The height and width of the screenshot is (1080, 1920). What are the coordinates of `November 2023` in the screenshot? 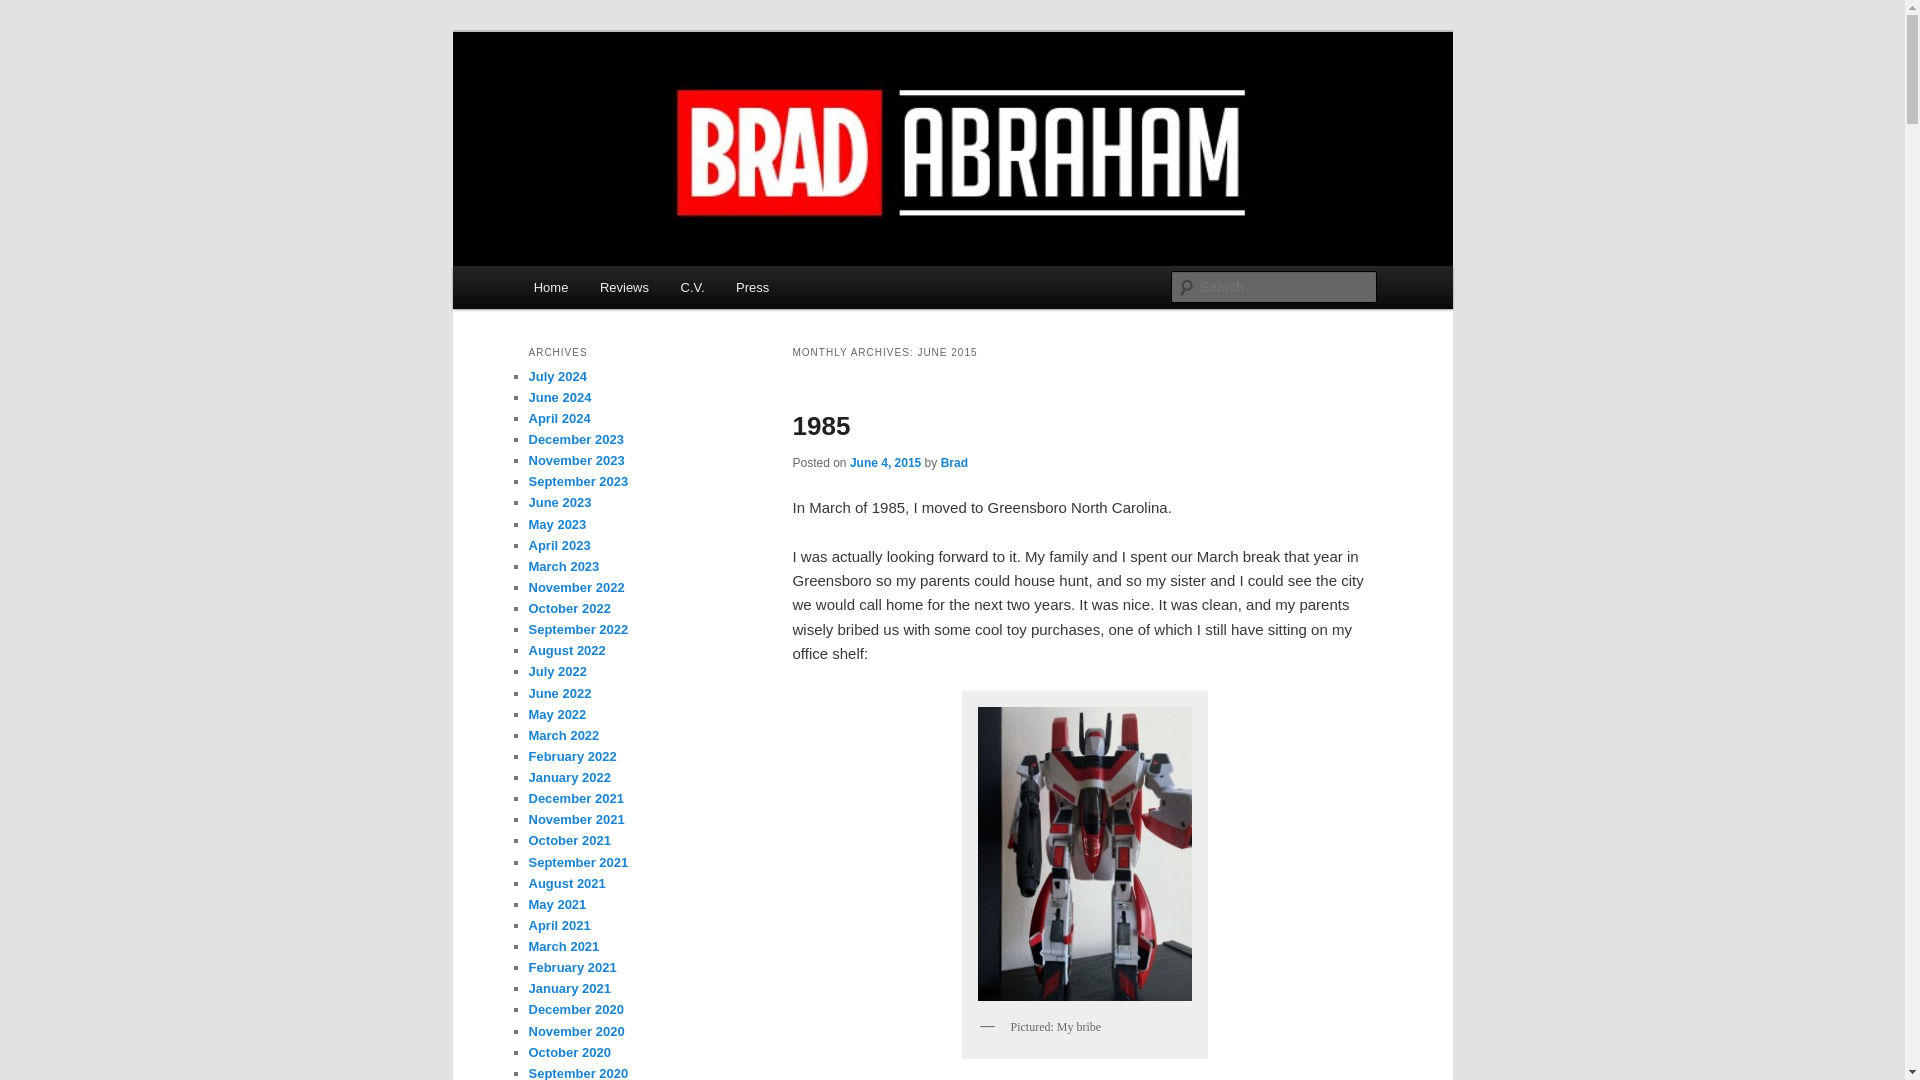 It's located at (576, 460).